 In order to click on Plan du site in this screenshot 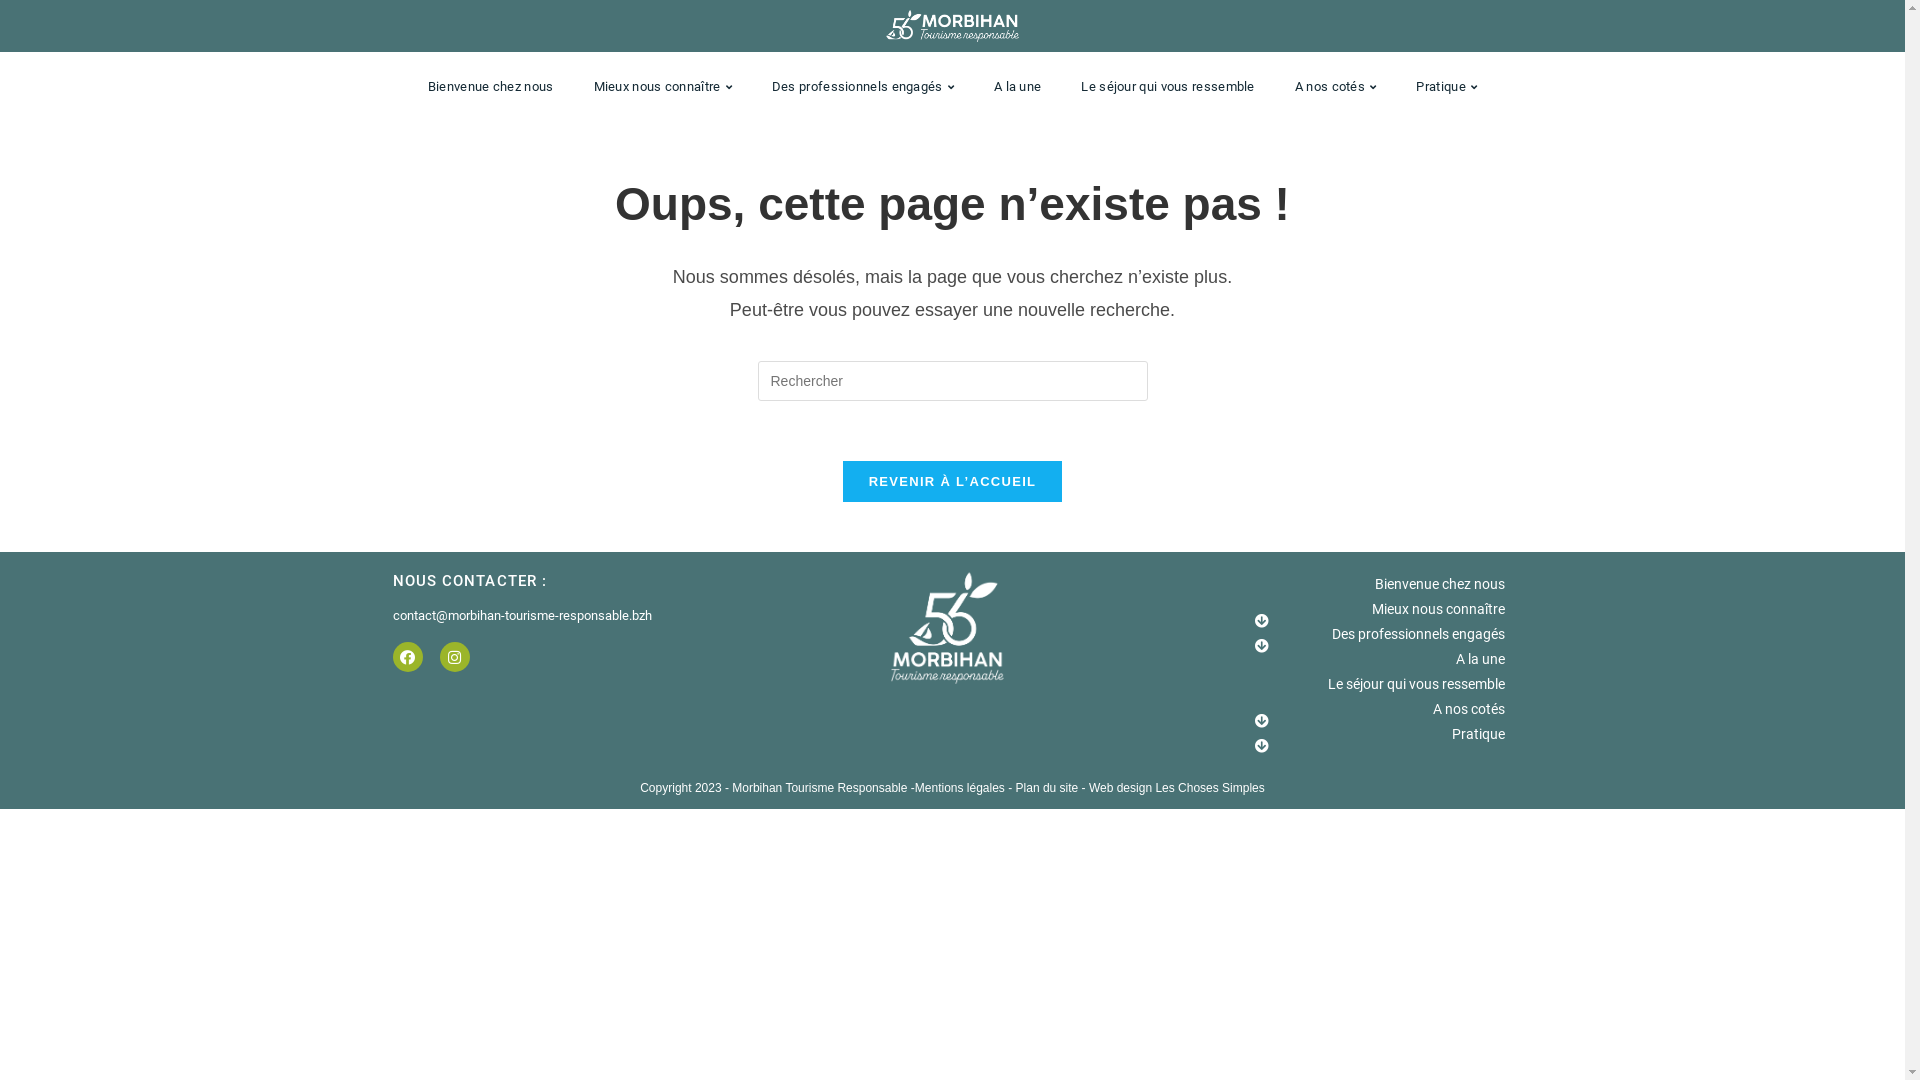, I will do `click(1049, 788)`.